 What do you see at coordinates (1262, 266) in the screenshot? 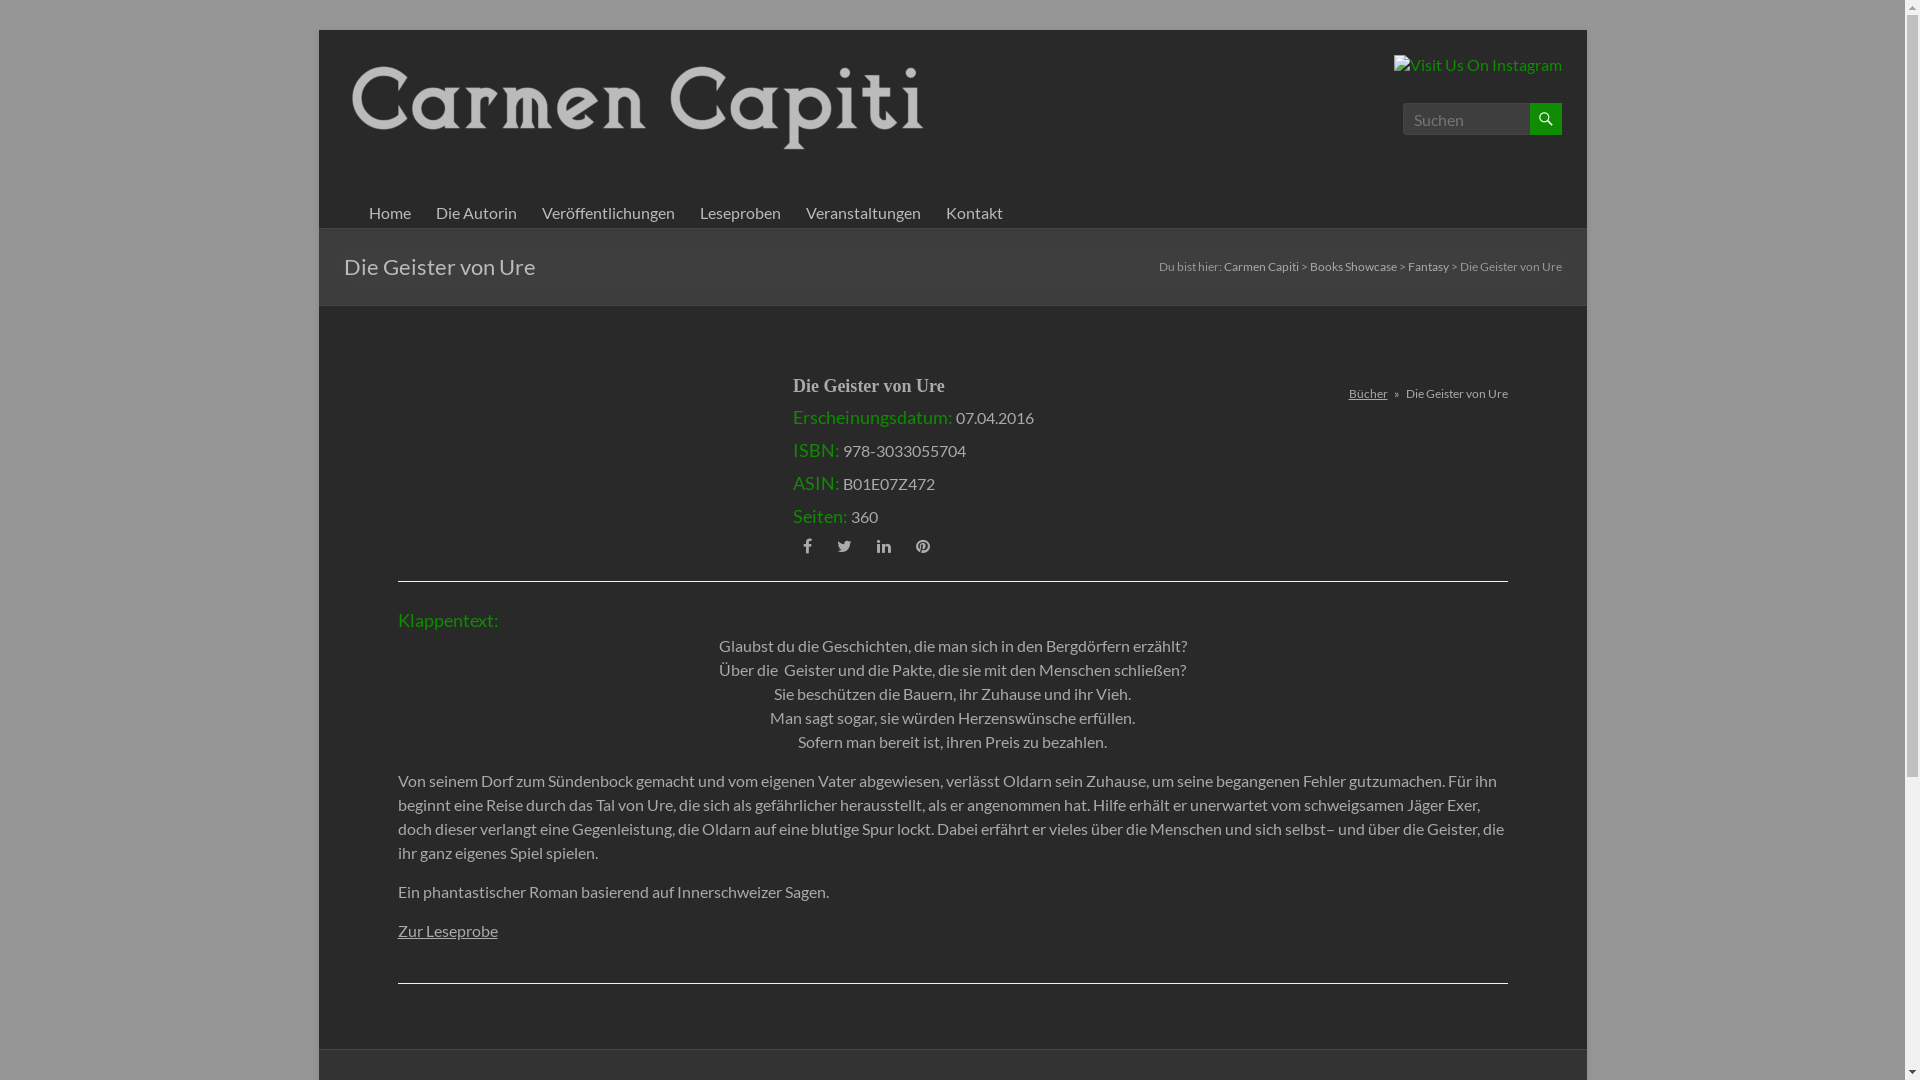
I see `Carmen Capiti` at bounding box center [1262, 266].